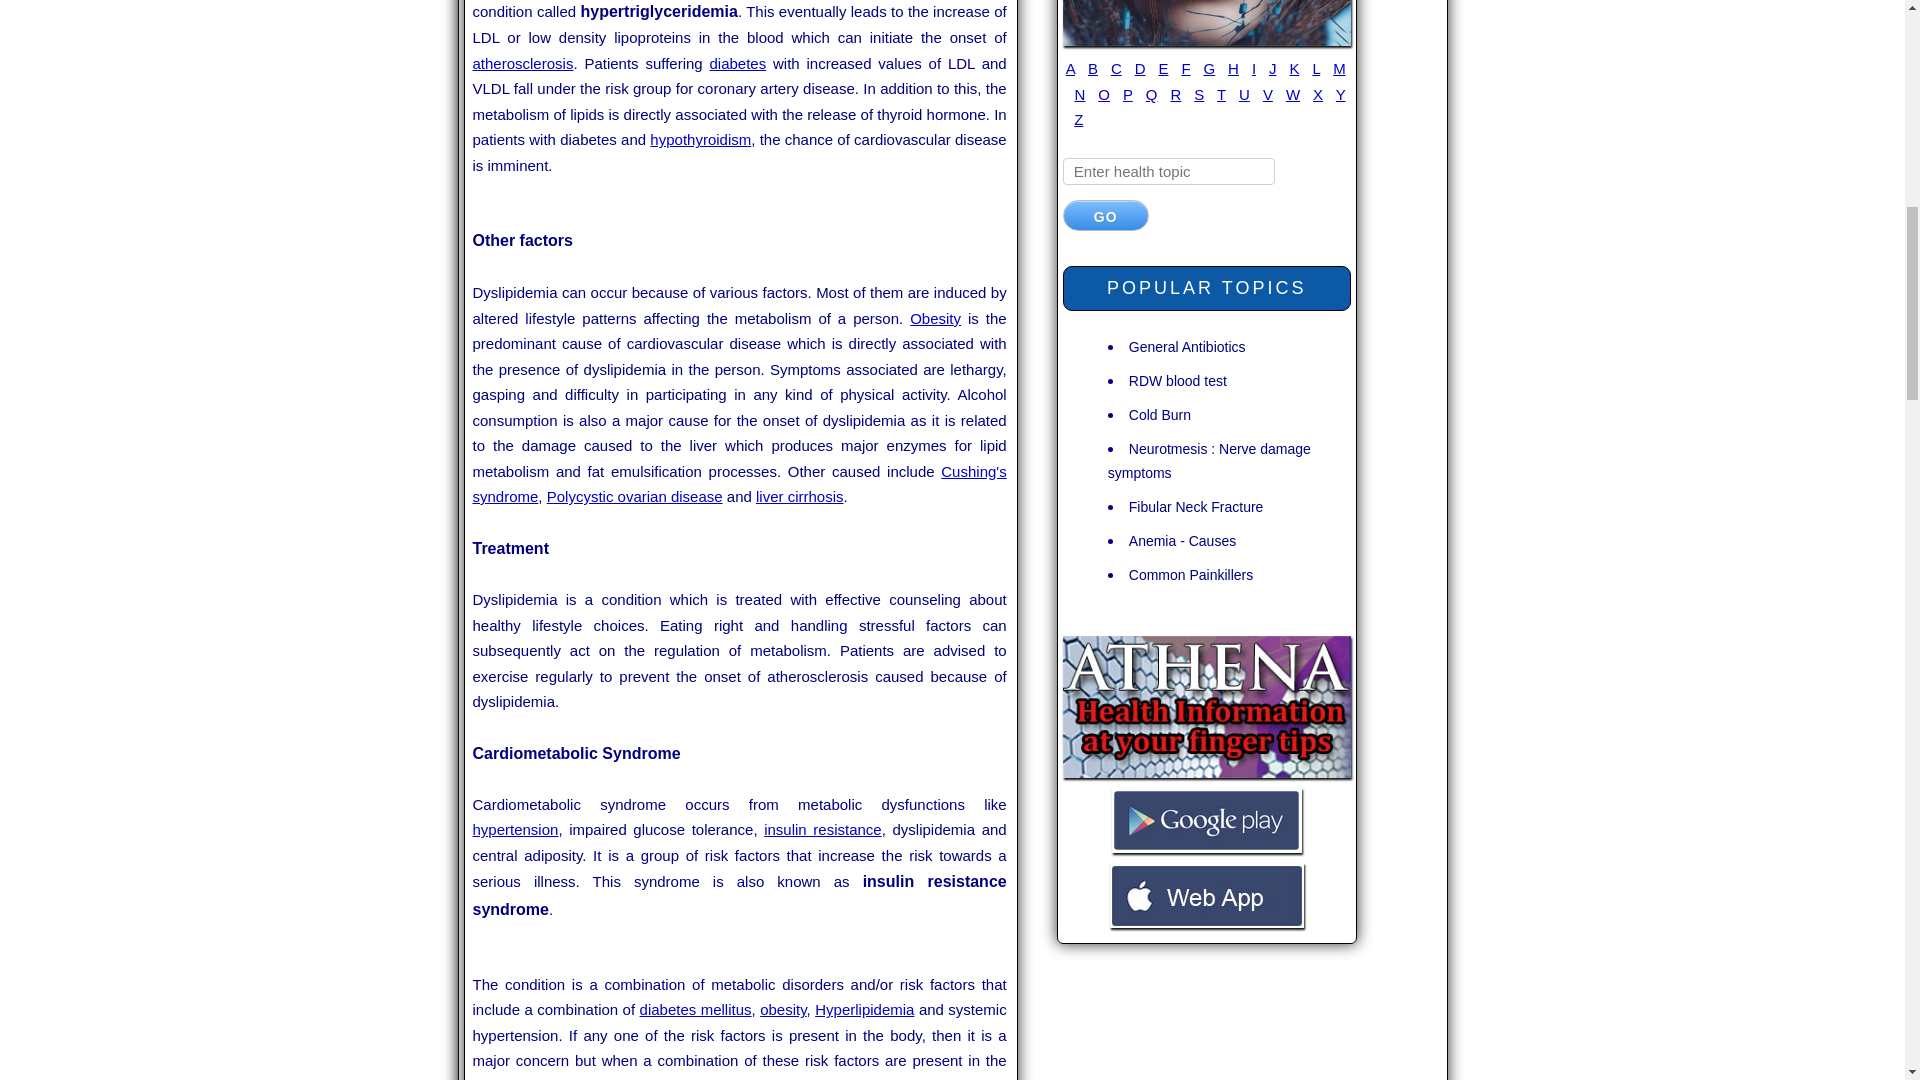  What do you see at coordinates (783, 1010) in the screenshot?
I see `obesity` at bounding box center [783, 1010].